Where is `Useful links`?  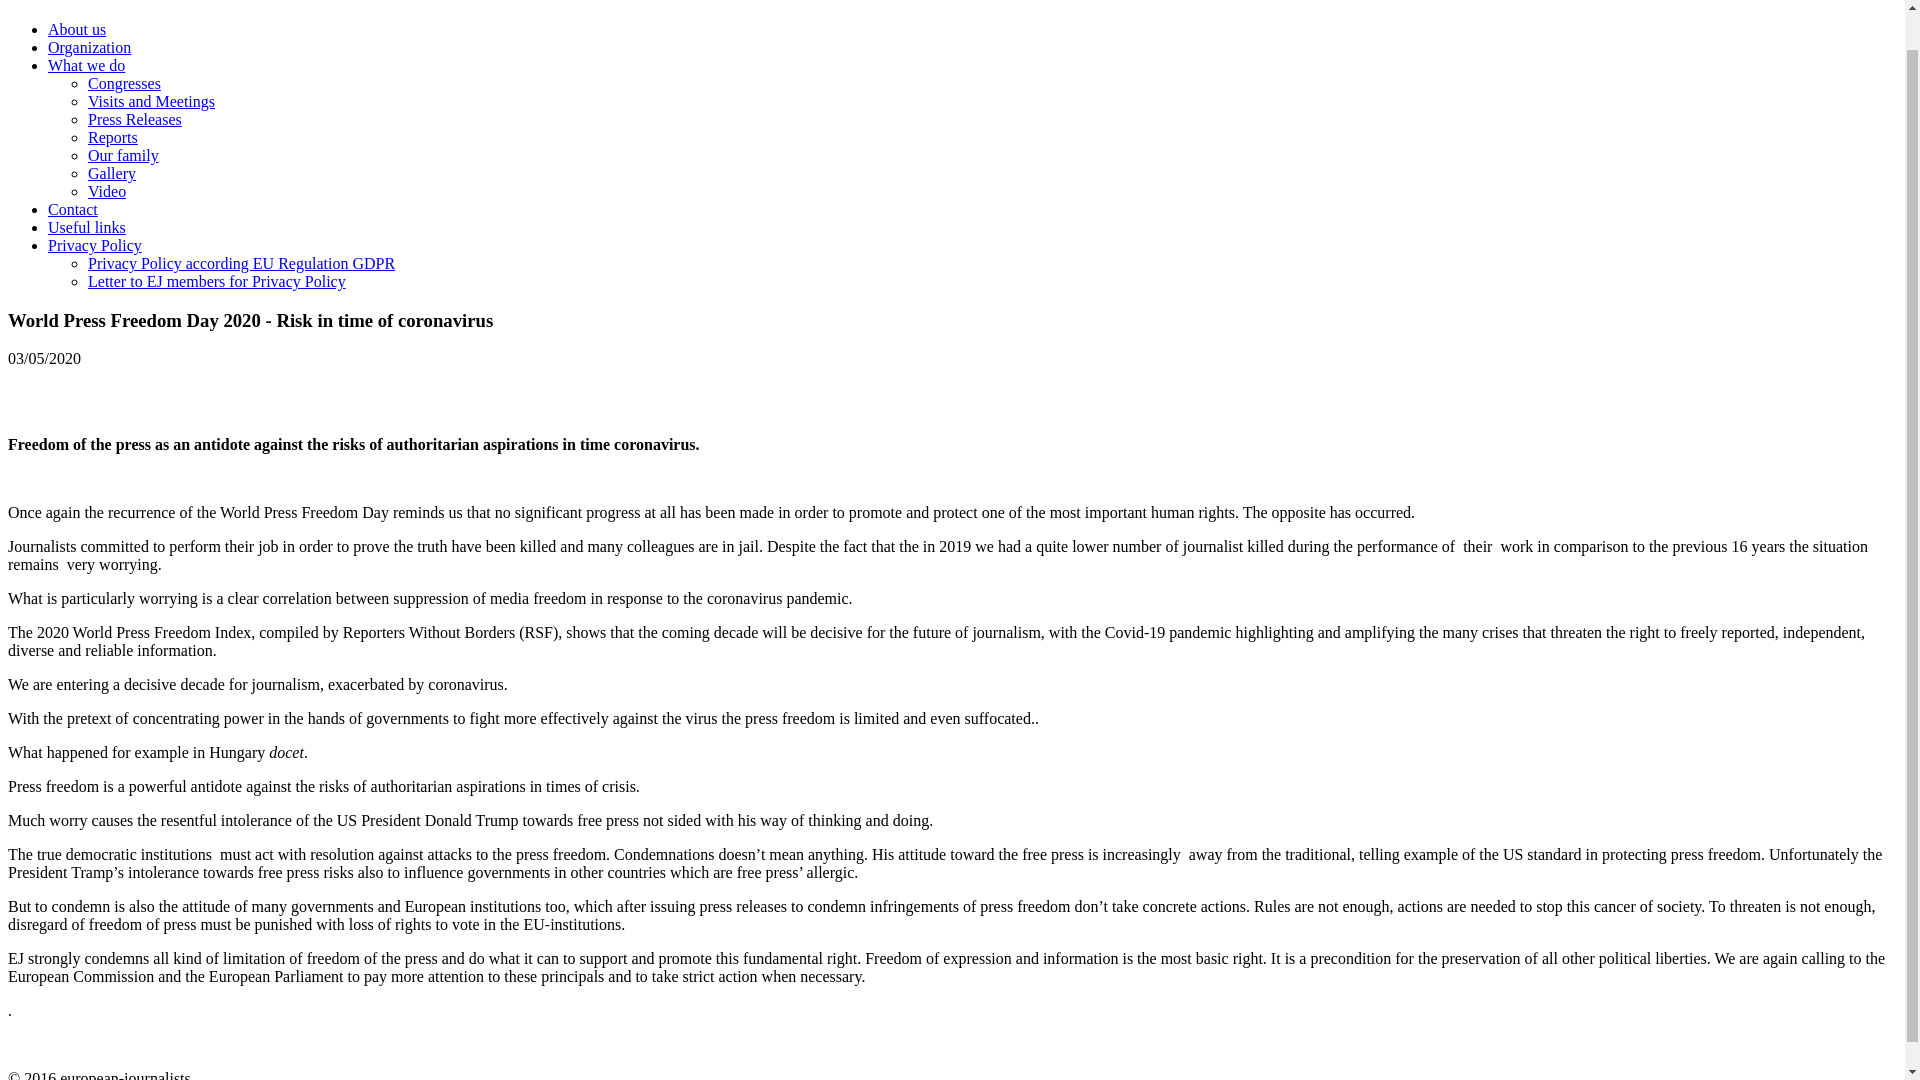
Useful links is located at coordinates (87, 228).